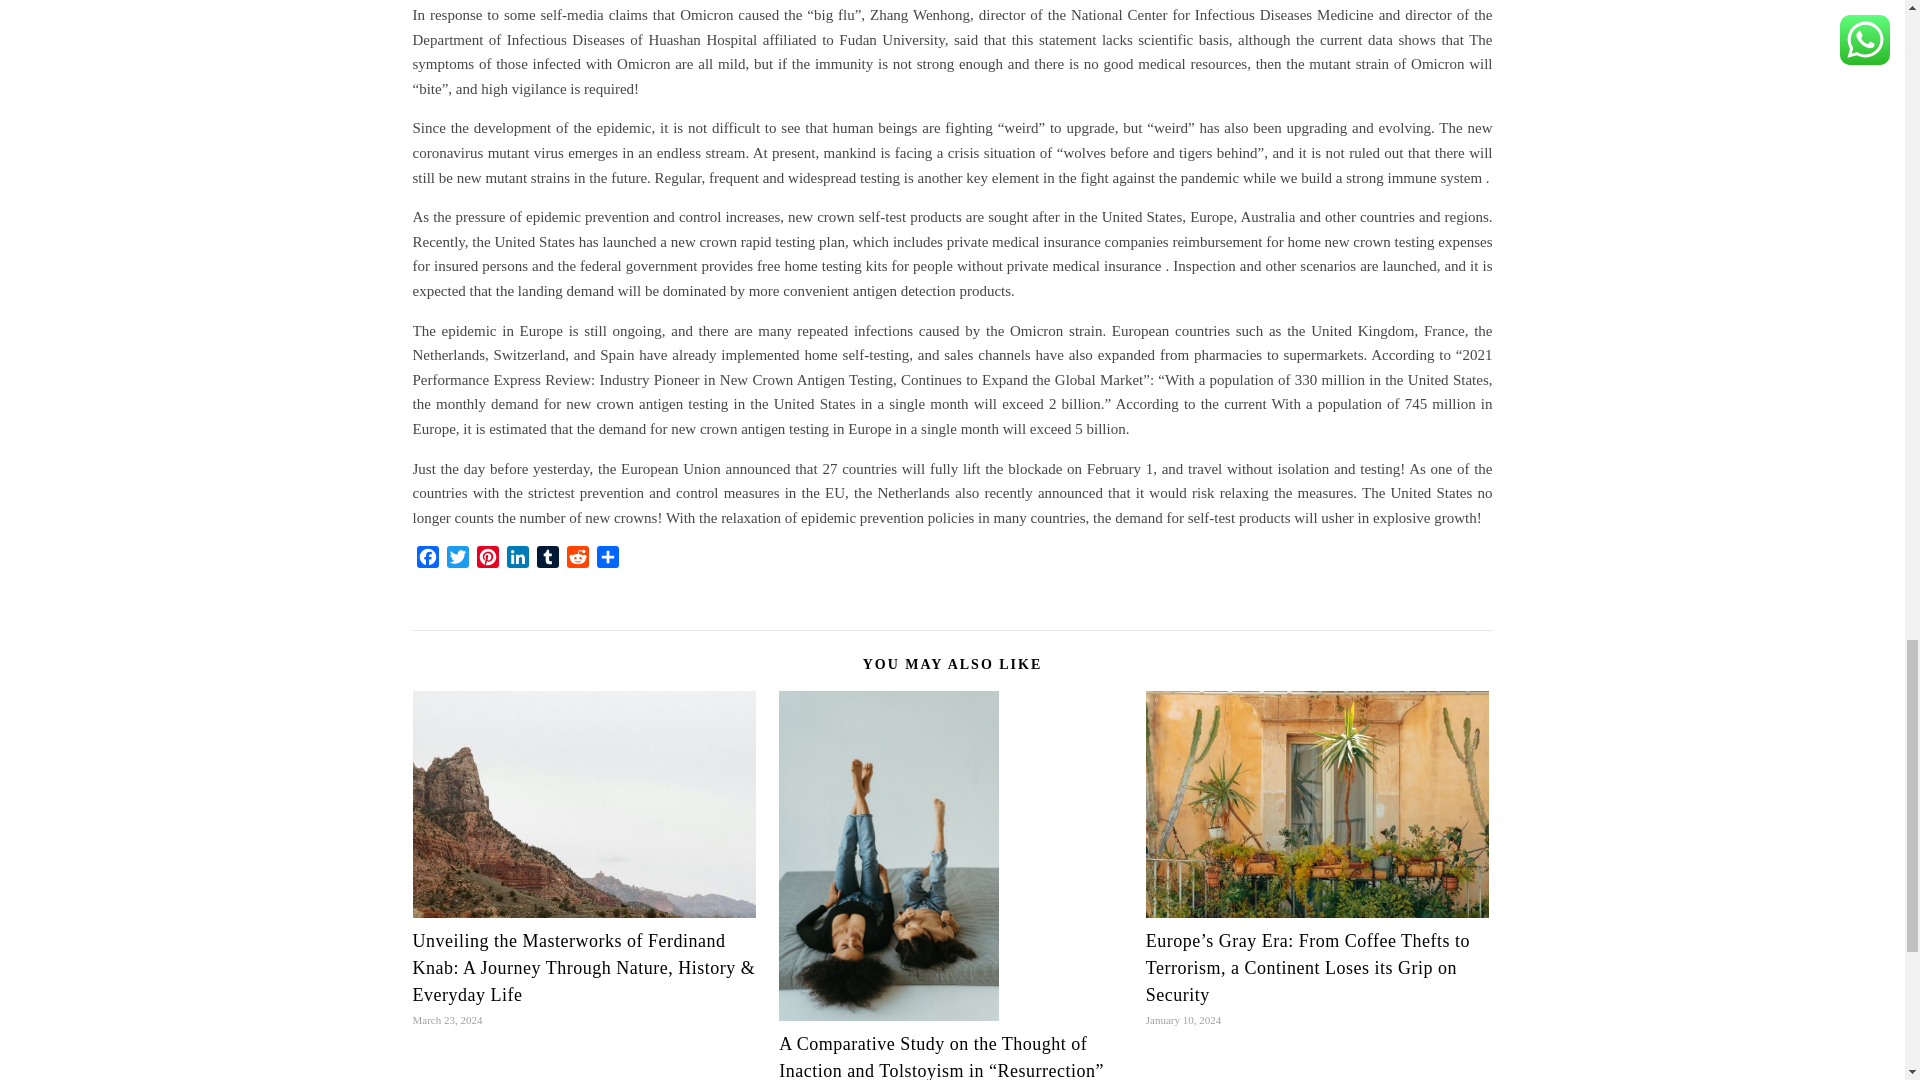  Describe the element at coordinates (456, 560) in the screenshot. I see `Twitter` at that location.